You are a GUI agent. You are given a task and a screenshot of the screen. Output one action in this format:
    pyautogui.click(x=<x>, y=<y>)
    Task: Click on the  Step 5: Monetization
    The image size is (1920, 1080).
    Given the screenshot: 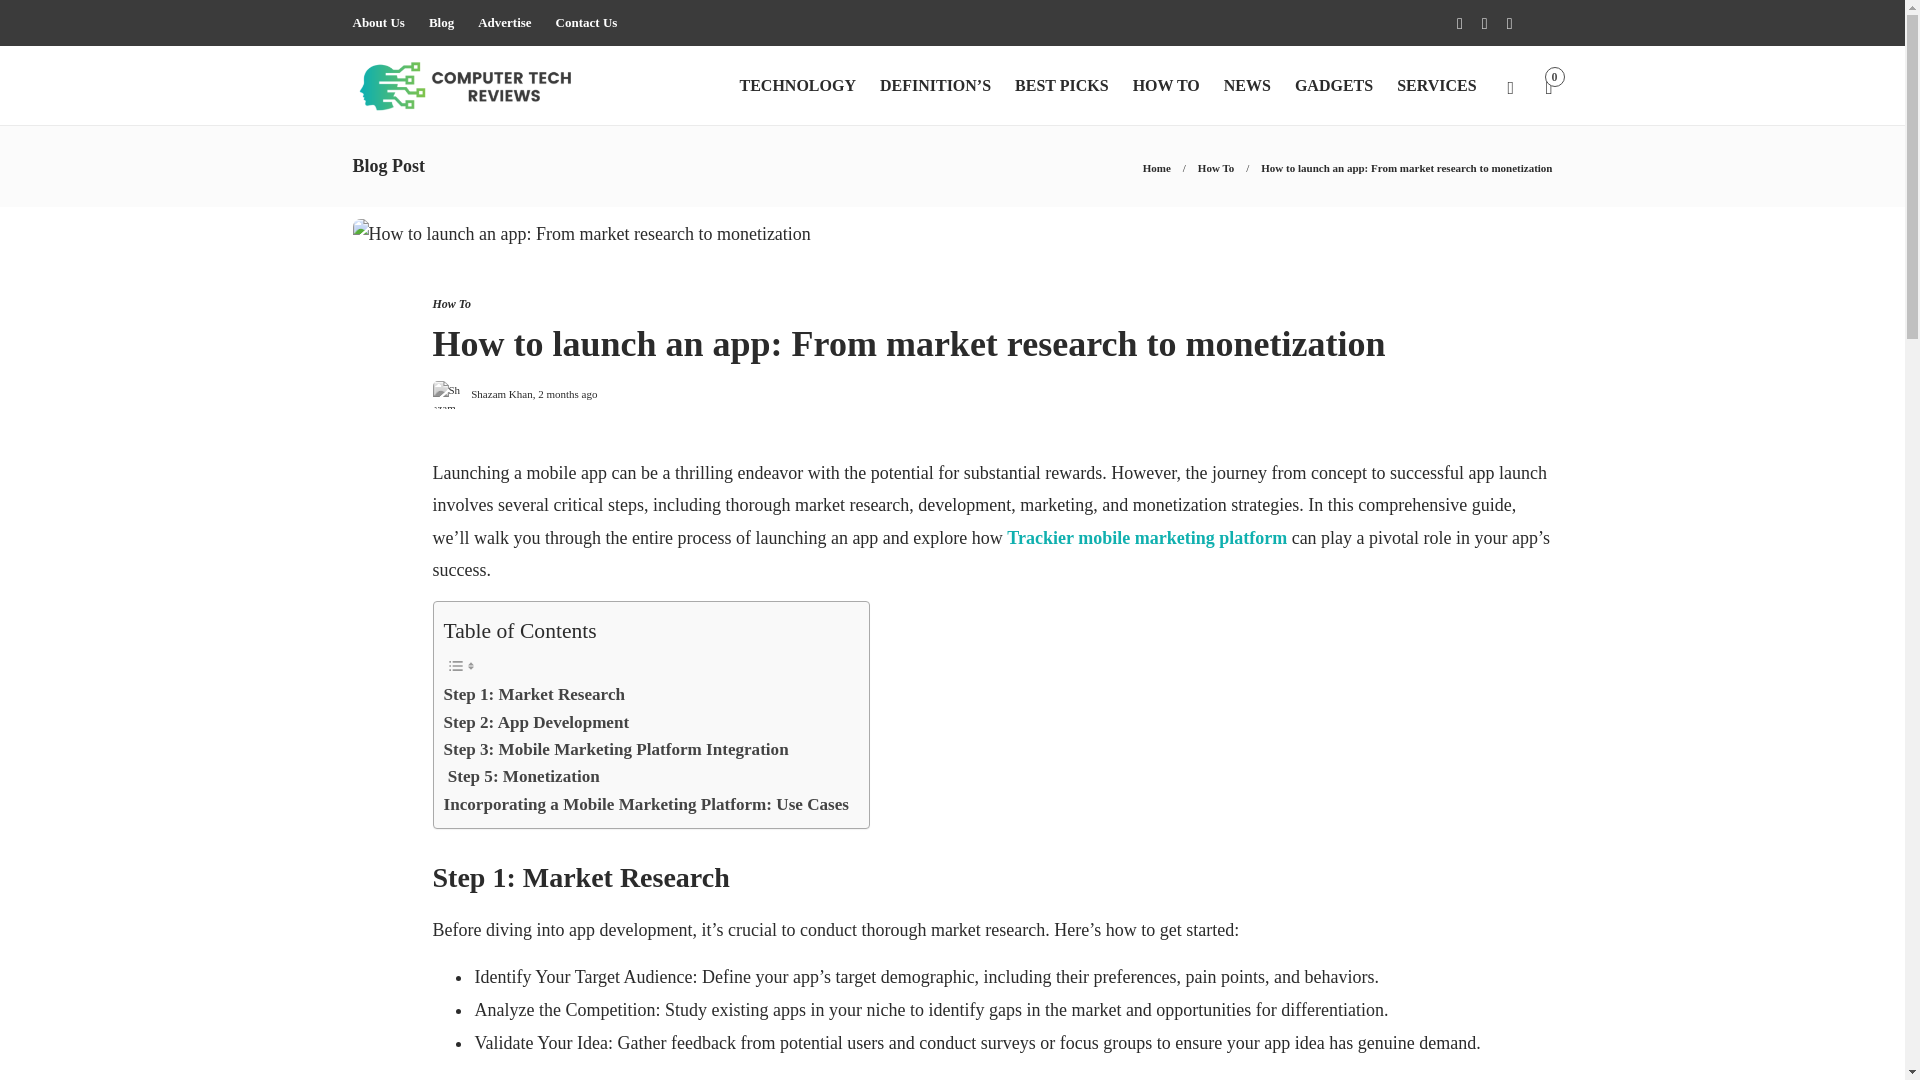 What is the action you would take?
    pyautogui.click(x=521, y=776)
    